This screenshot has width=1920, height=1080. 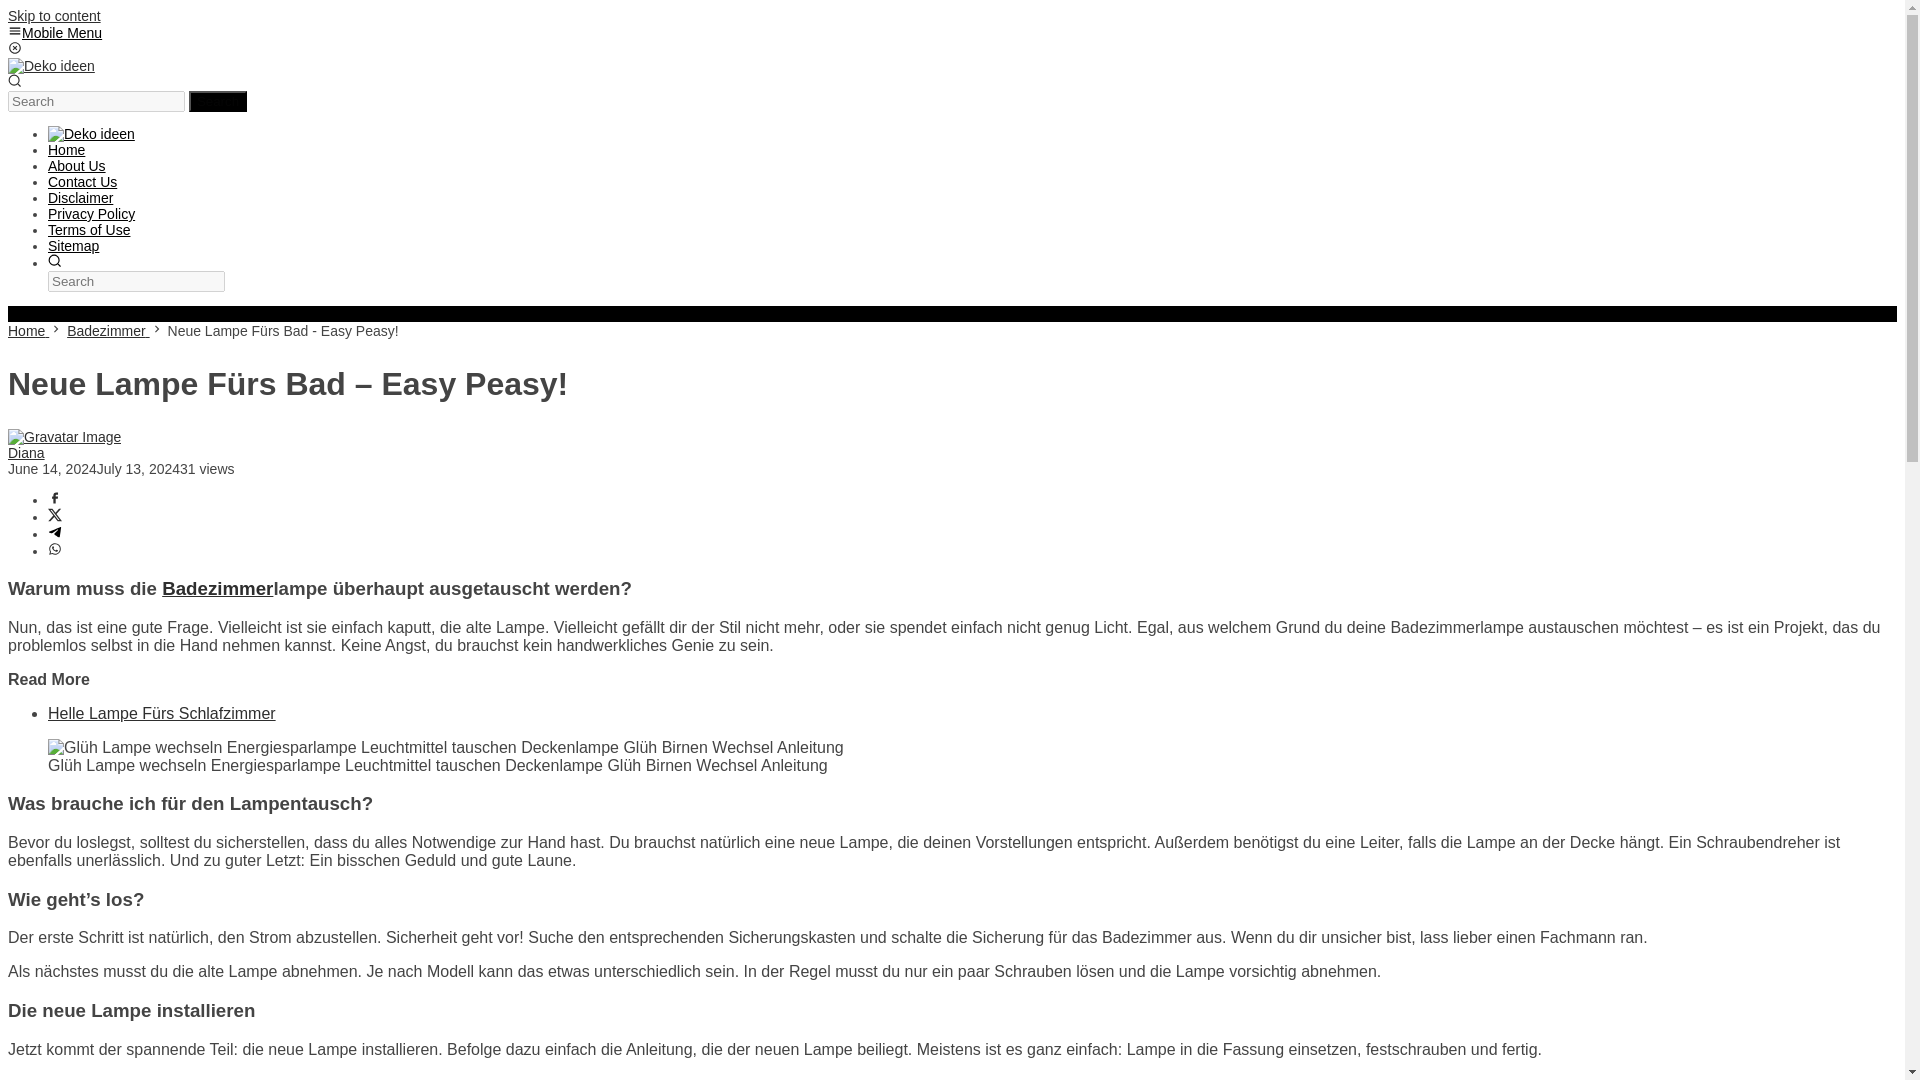 I want to click on Badezimmer, so click(x=216, y=588).